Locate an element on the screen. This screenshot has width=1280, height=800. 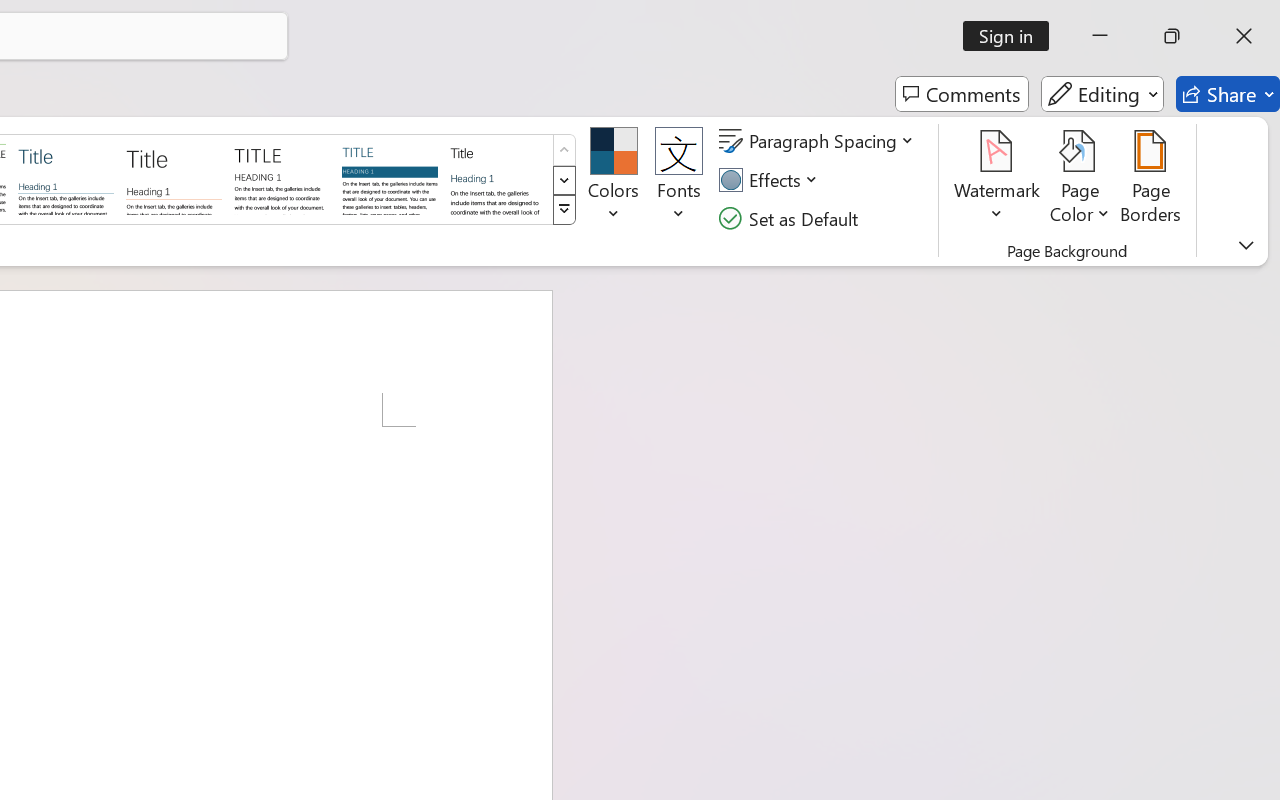
Shaded is located at coordinates (390, 178).